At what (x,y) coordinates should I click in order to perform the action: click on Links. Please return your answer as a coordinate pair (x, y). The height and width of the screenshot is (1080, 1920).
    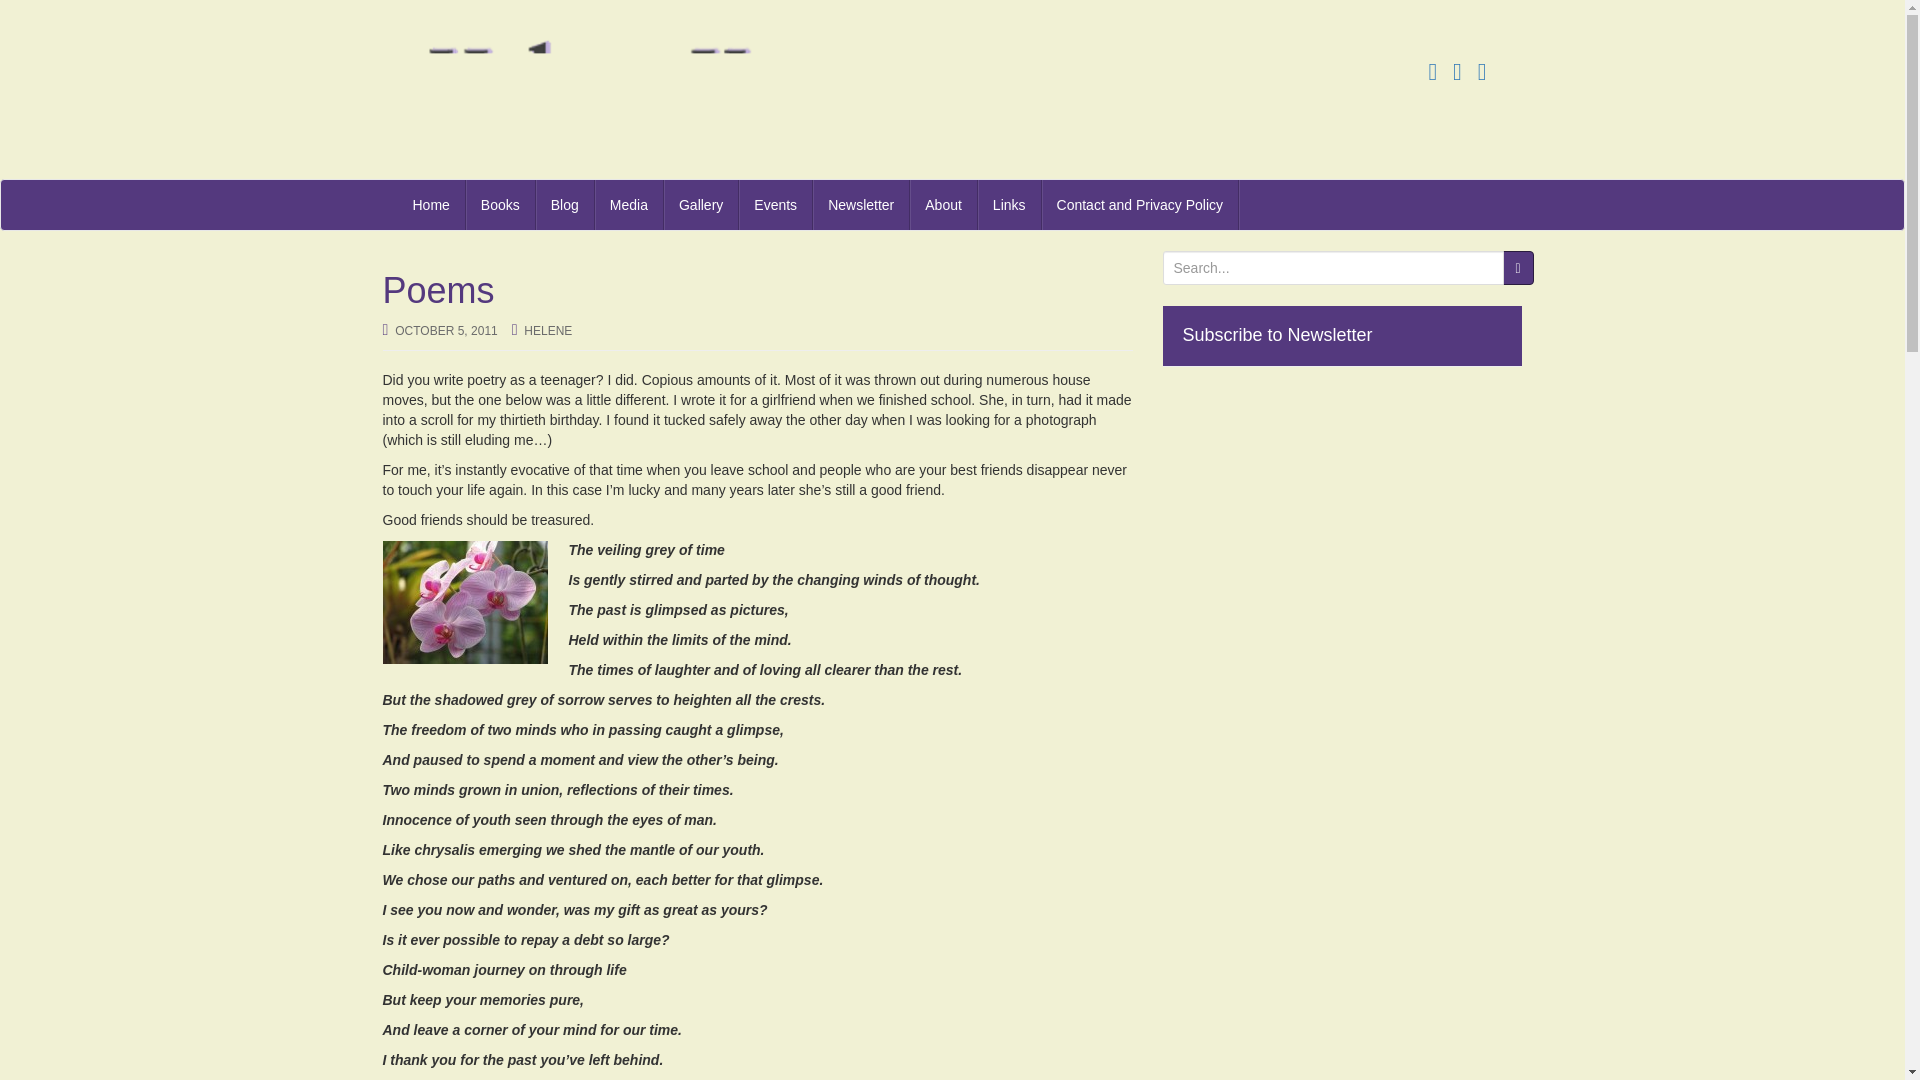
    Looking at the image, I should click on (1010, 205).